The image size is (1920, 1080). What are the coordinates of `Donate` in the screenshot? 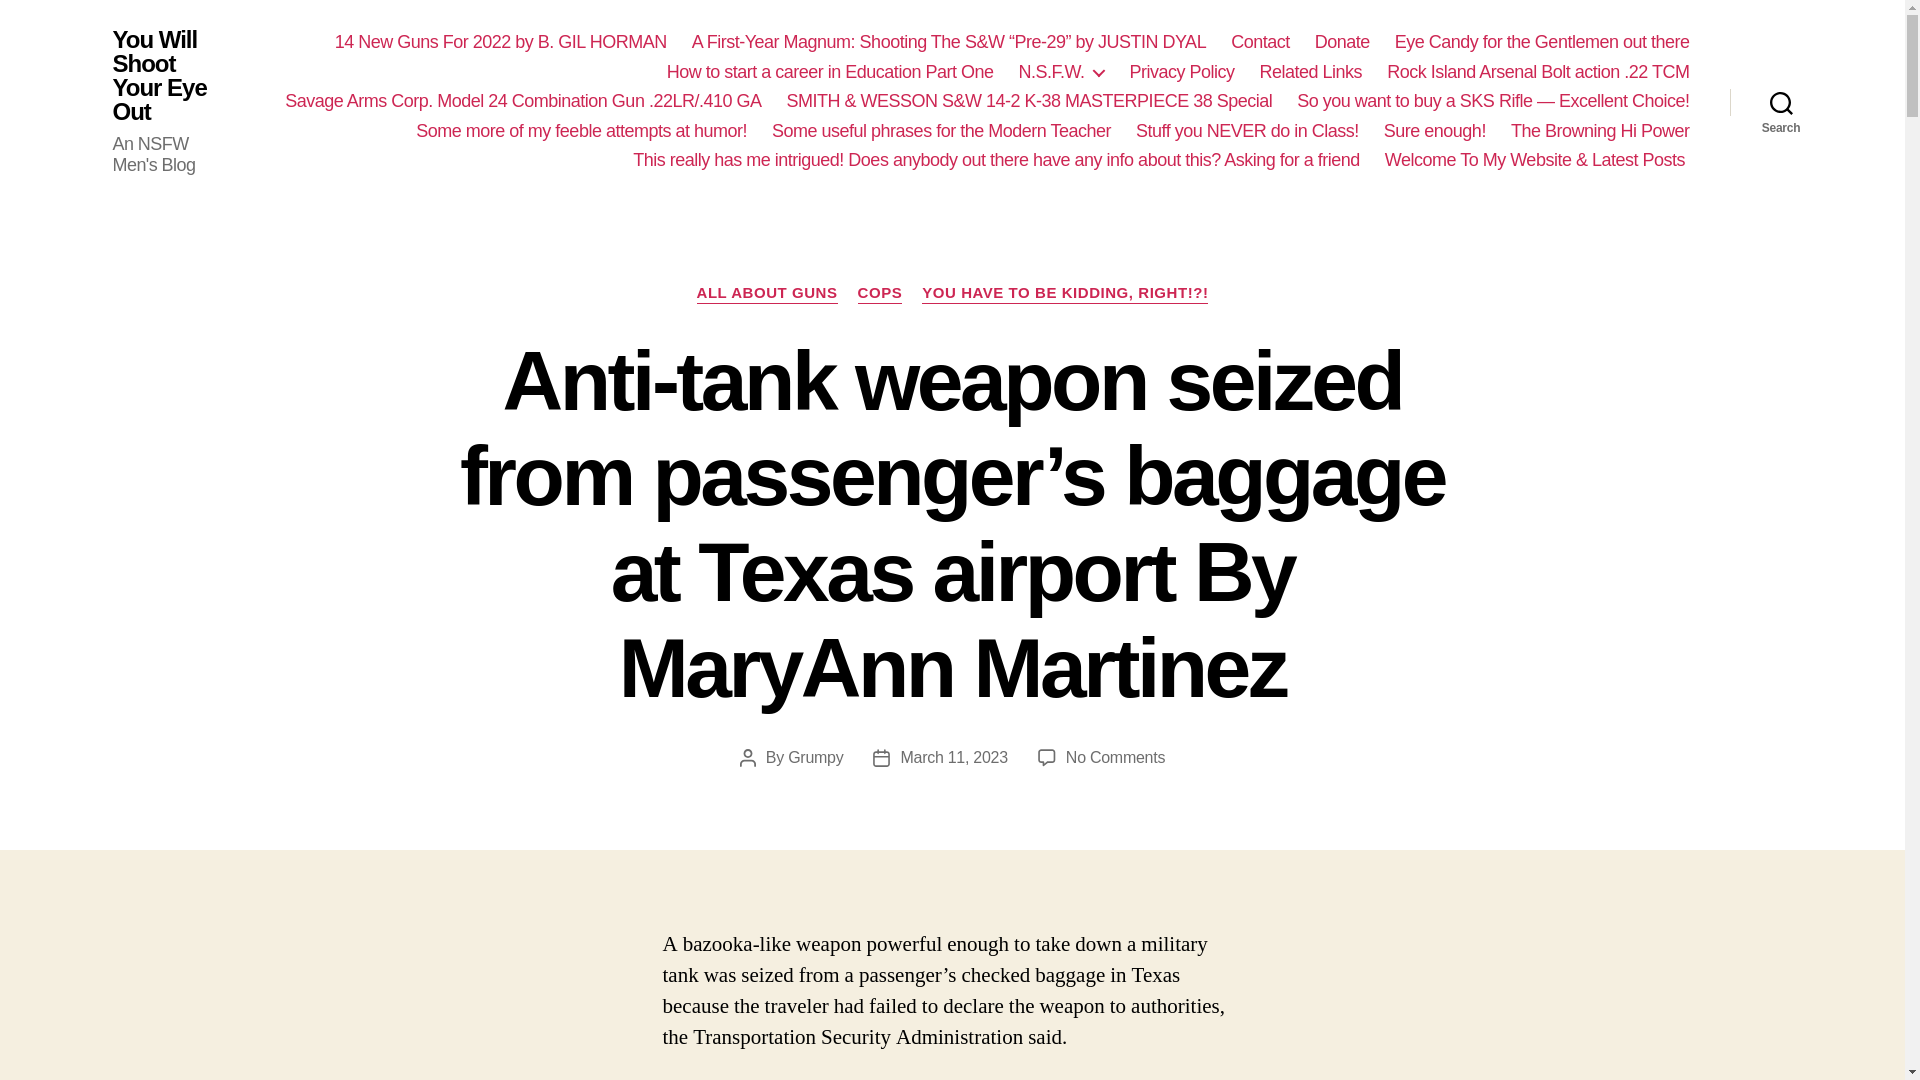 It's located at (1342, 43).